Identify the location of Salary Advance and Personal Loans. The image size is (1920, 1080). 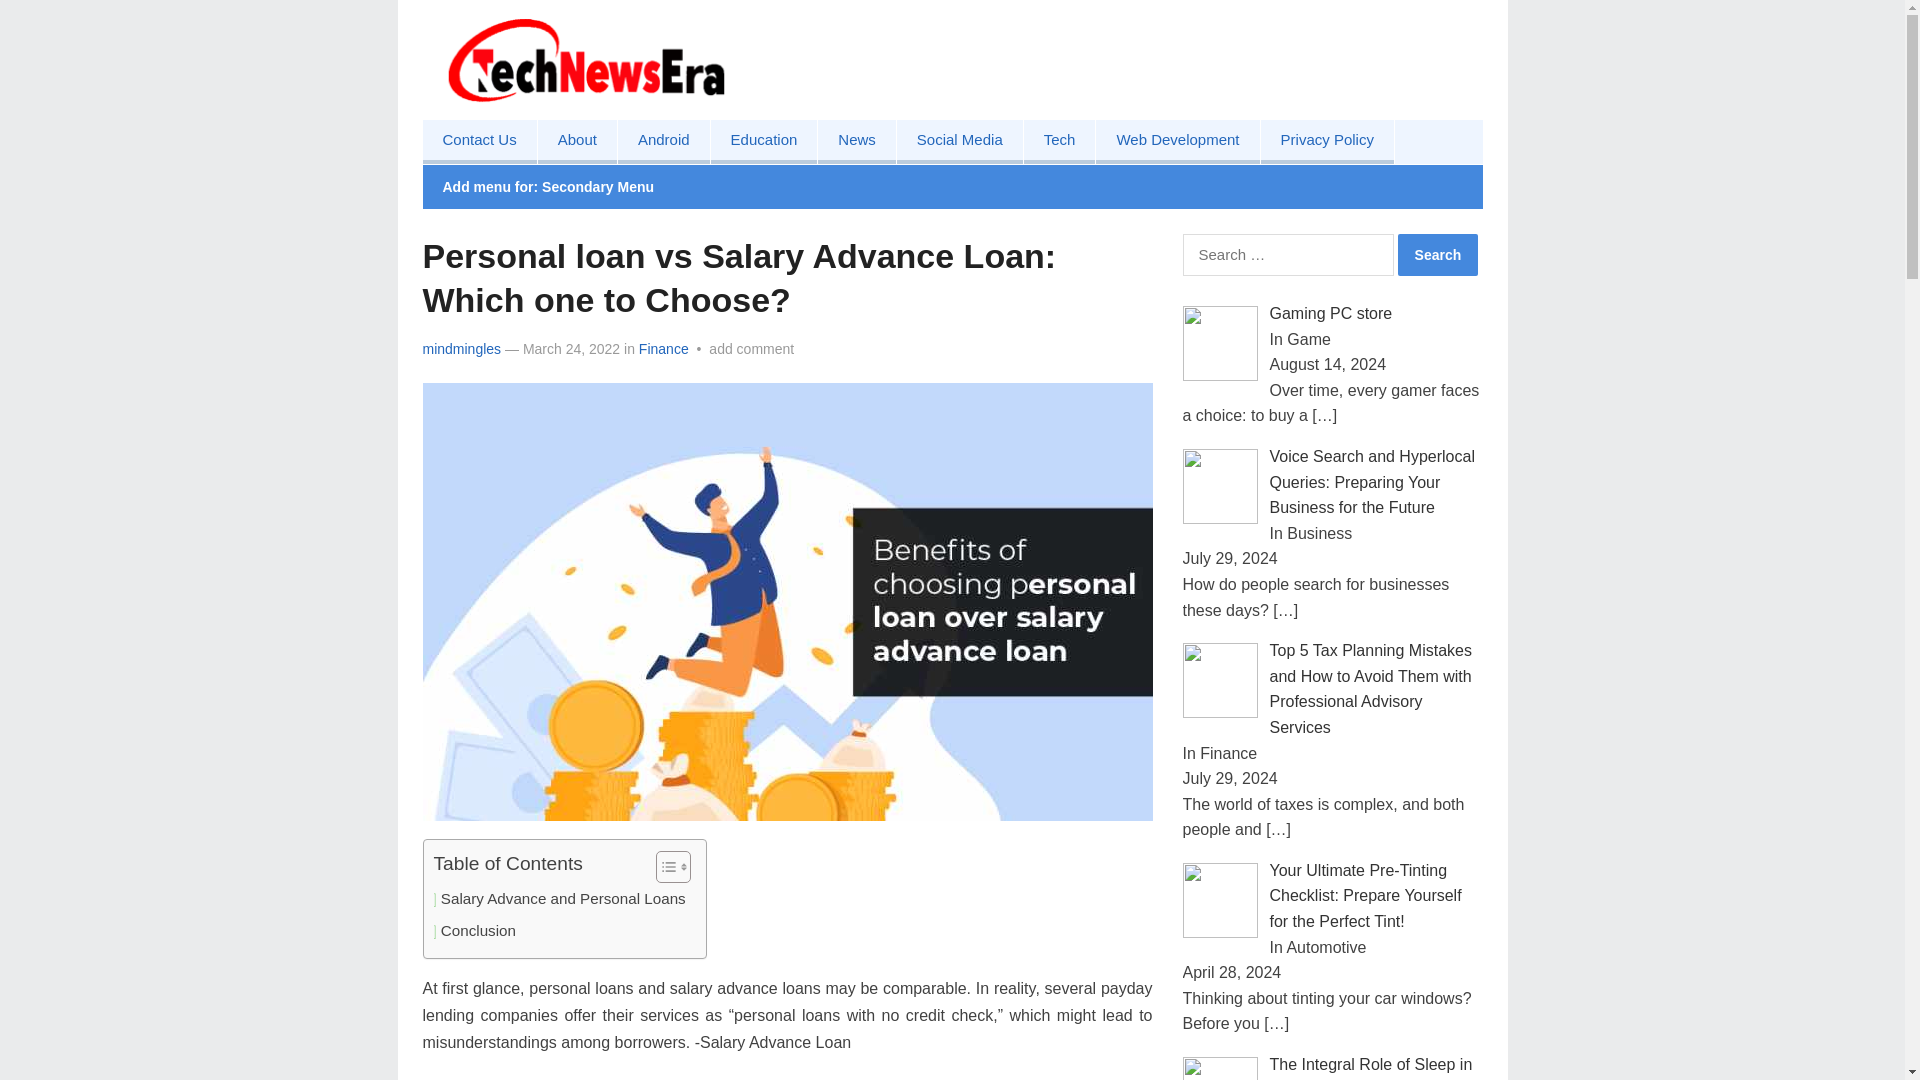
(563, 898).